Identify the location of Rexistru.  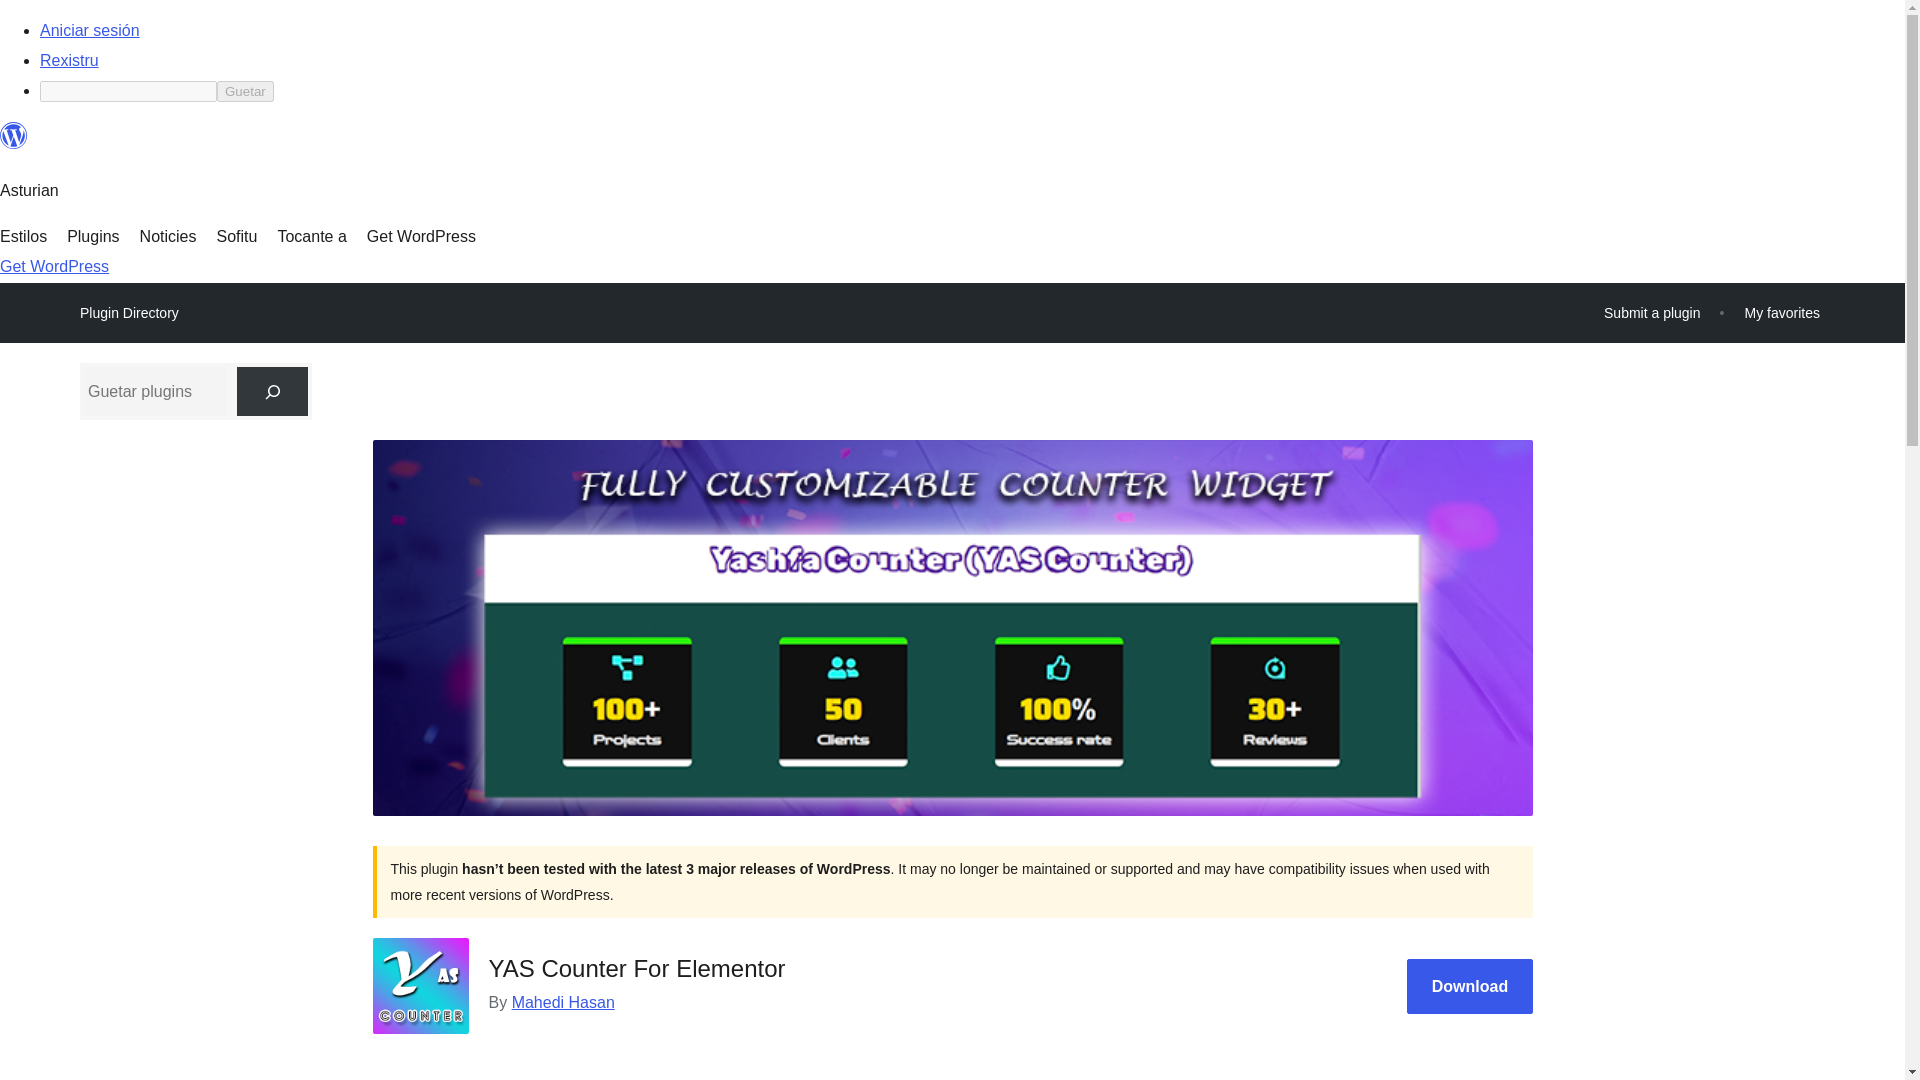
(70, 60).